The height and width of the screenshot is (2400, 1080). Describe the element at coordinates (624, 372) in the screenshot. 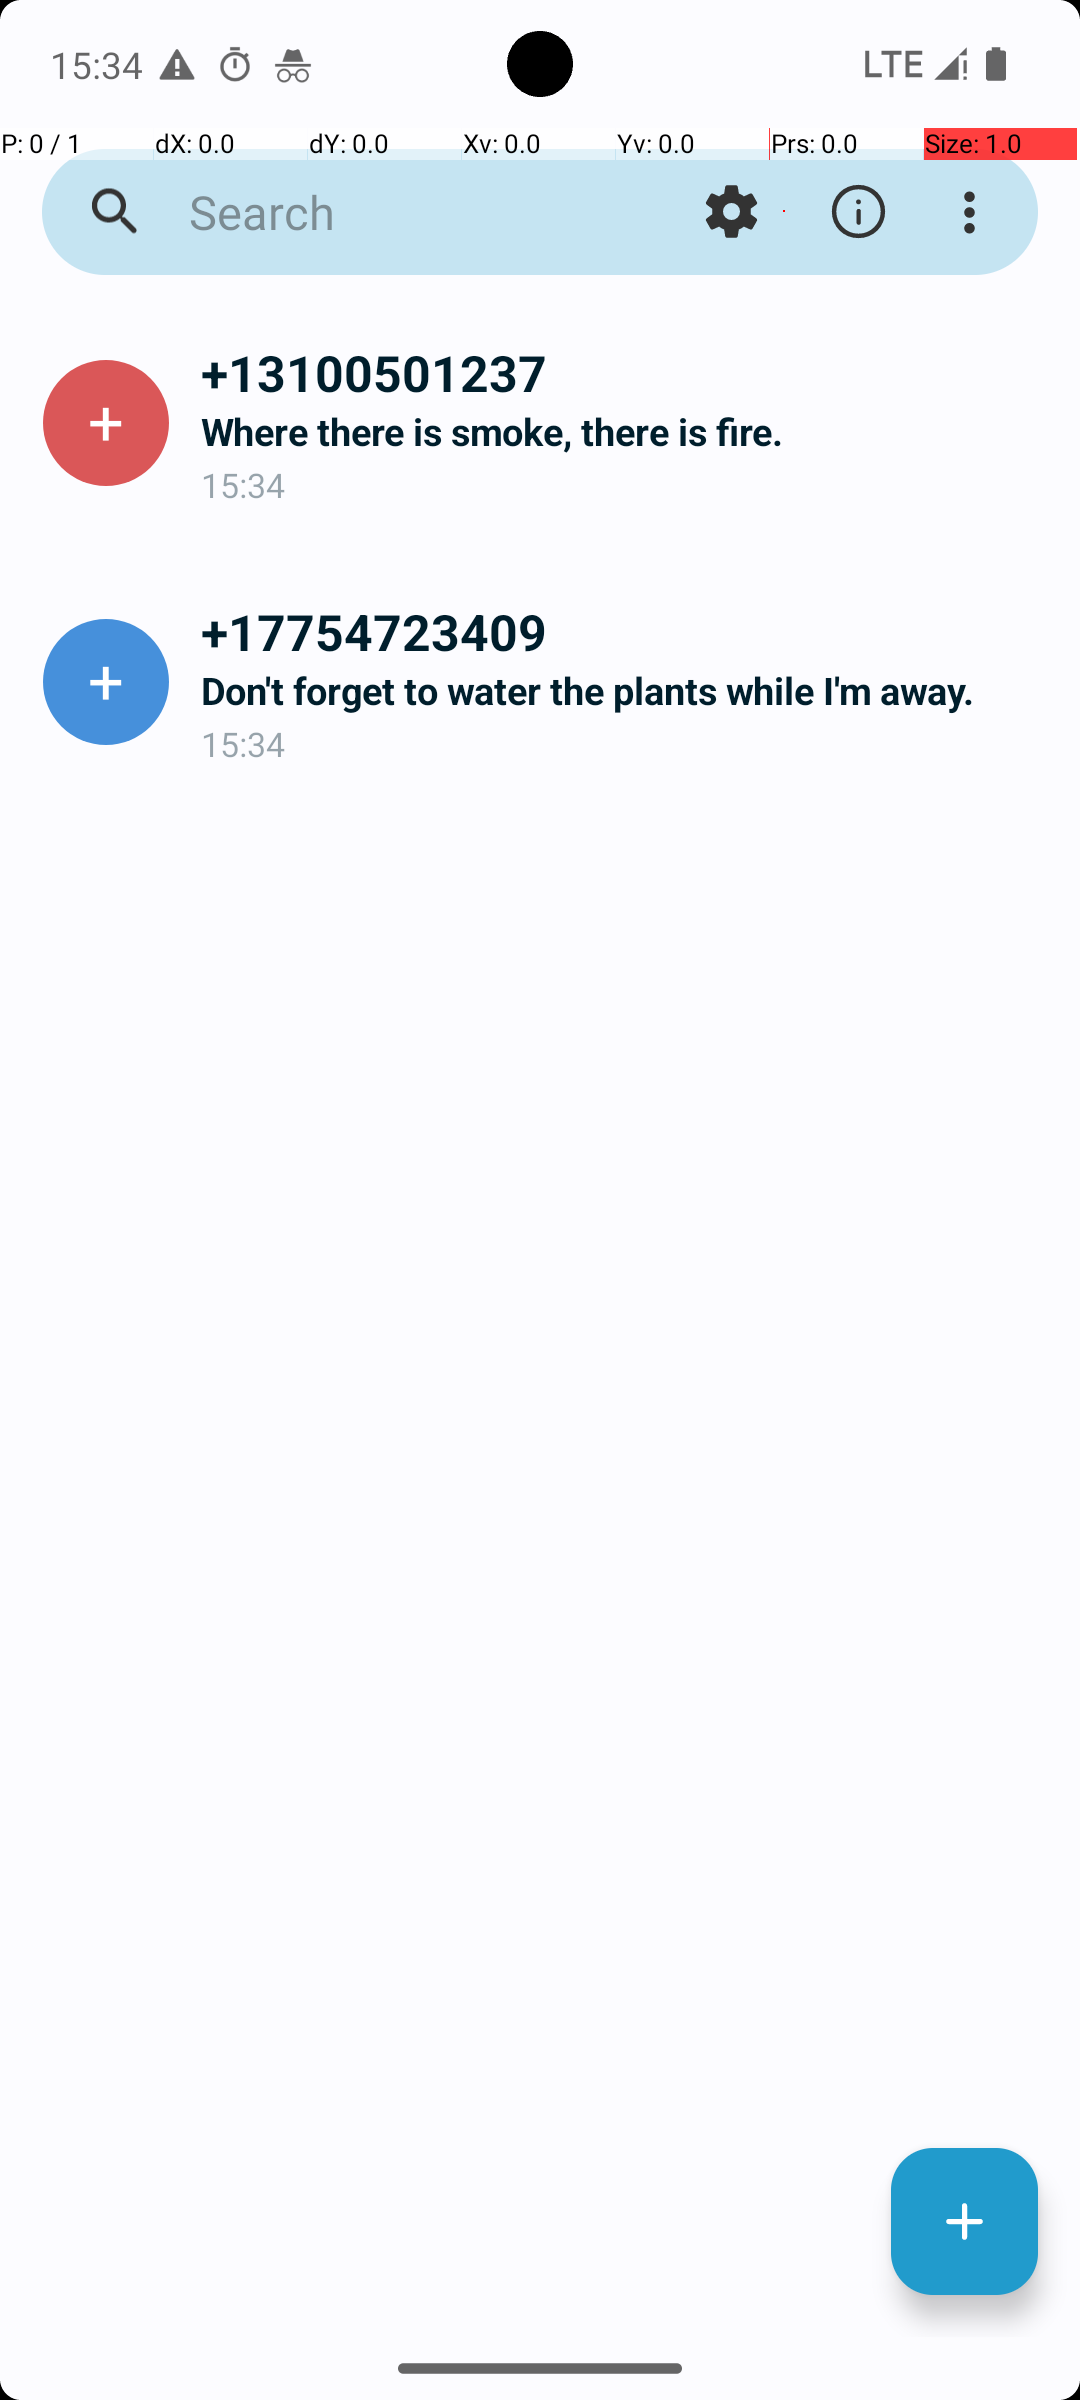

I see `+13100501237` at that location.